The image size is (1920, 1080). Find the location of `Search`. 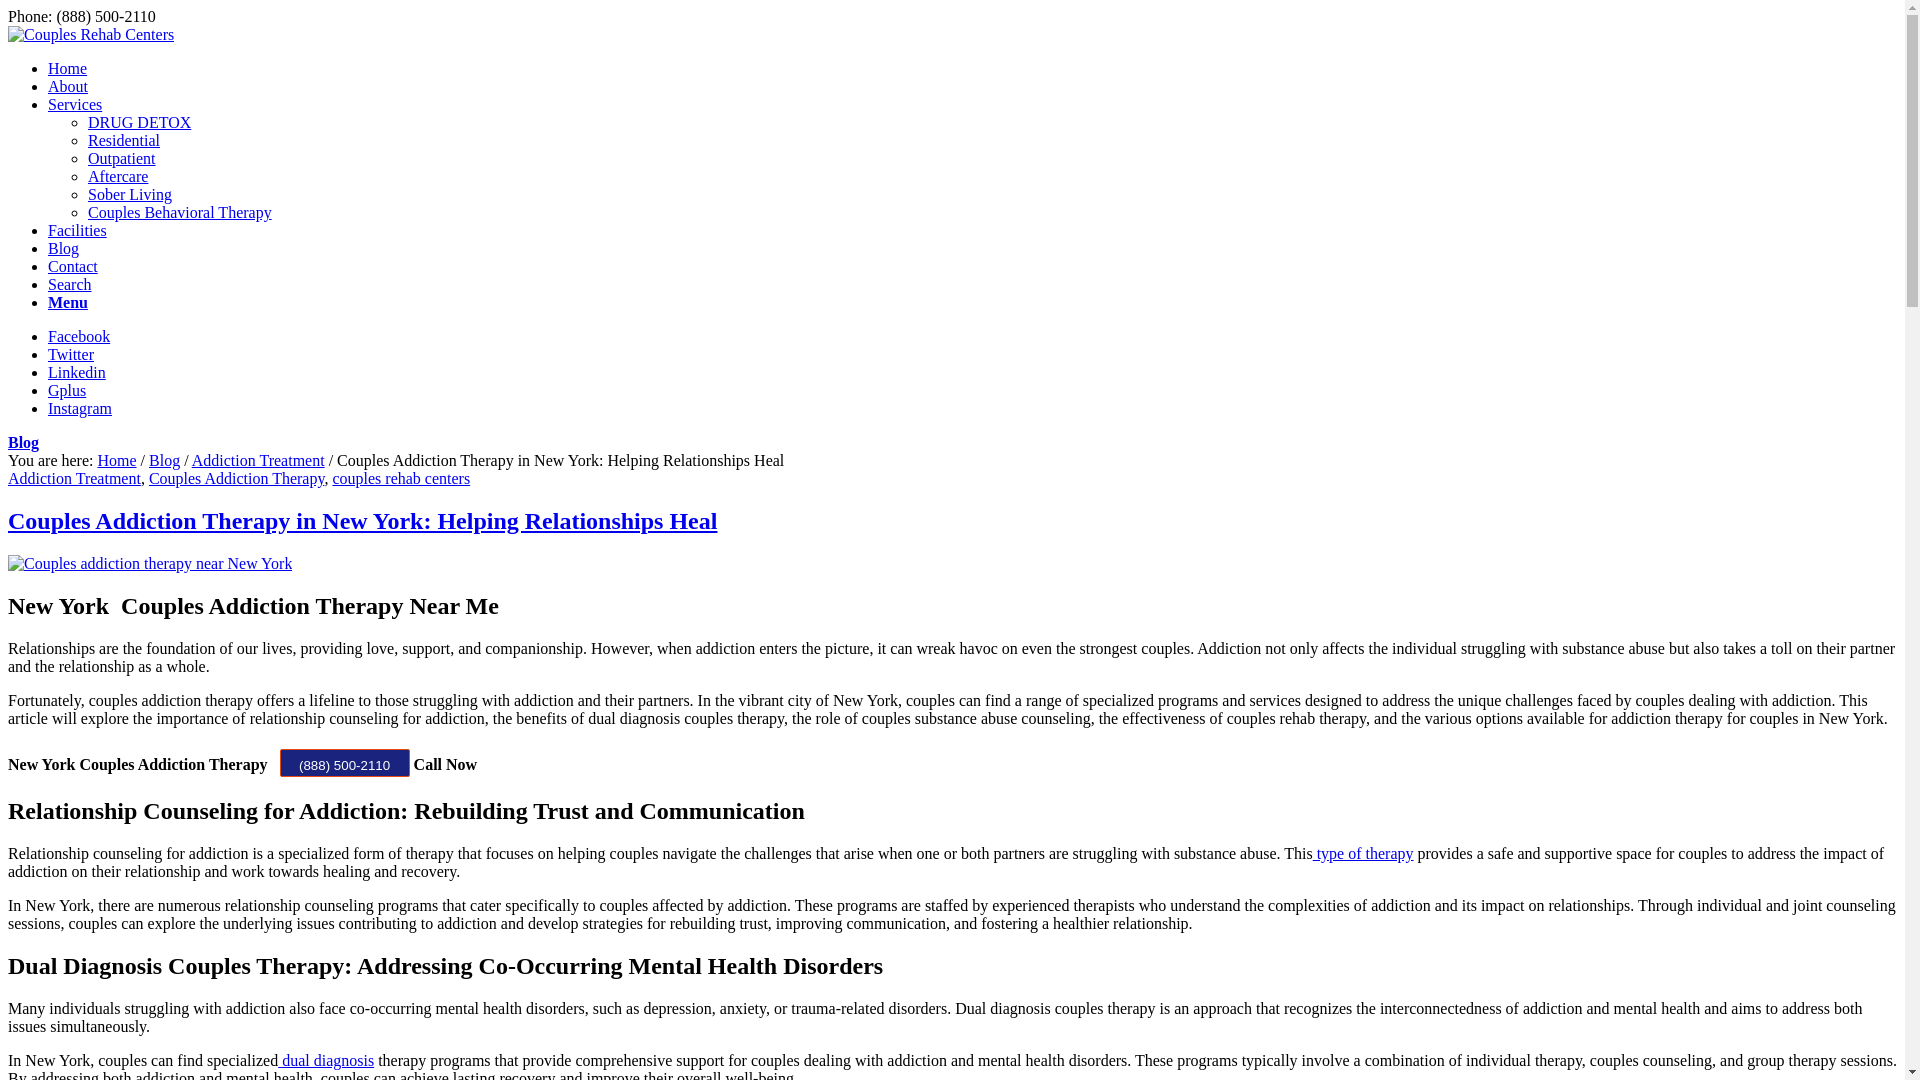

Search is located at coordinates (70, 284).